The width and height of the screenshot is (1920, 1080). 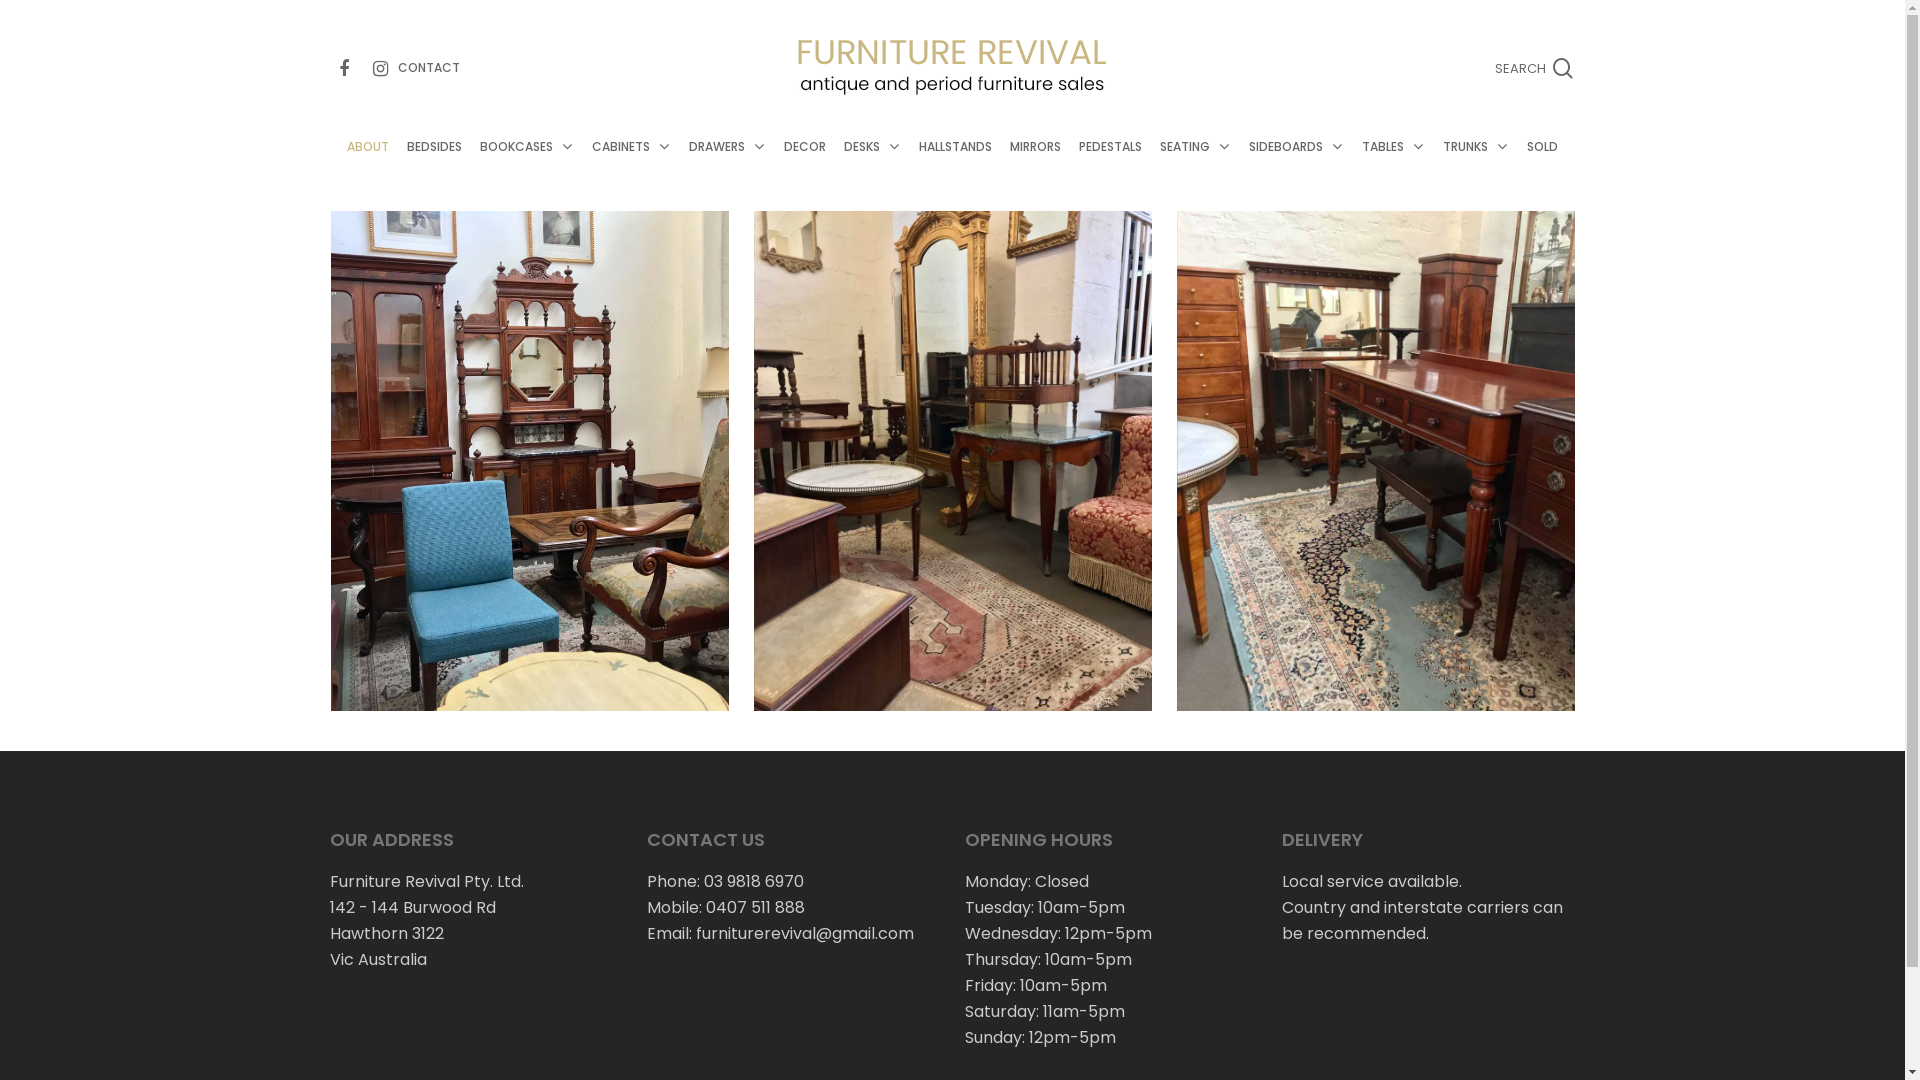 I want to click on BEDSIDES, so click(x=434, y=167).